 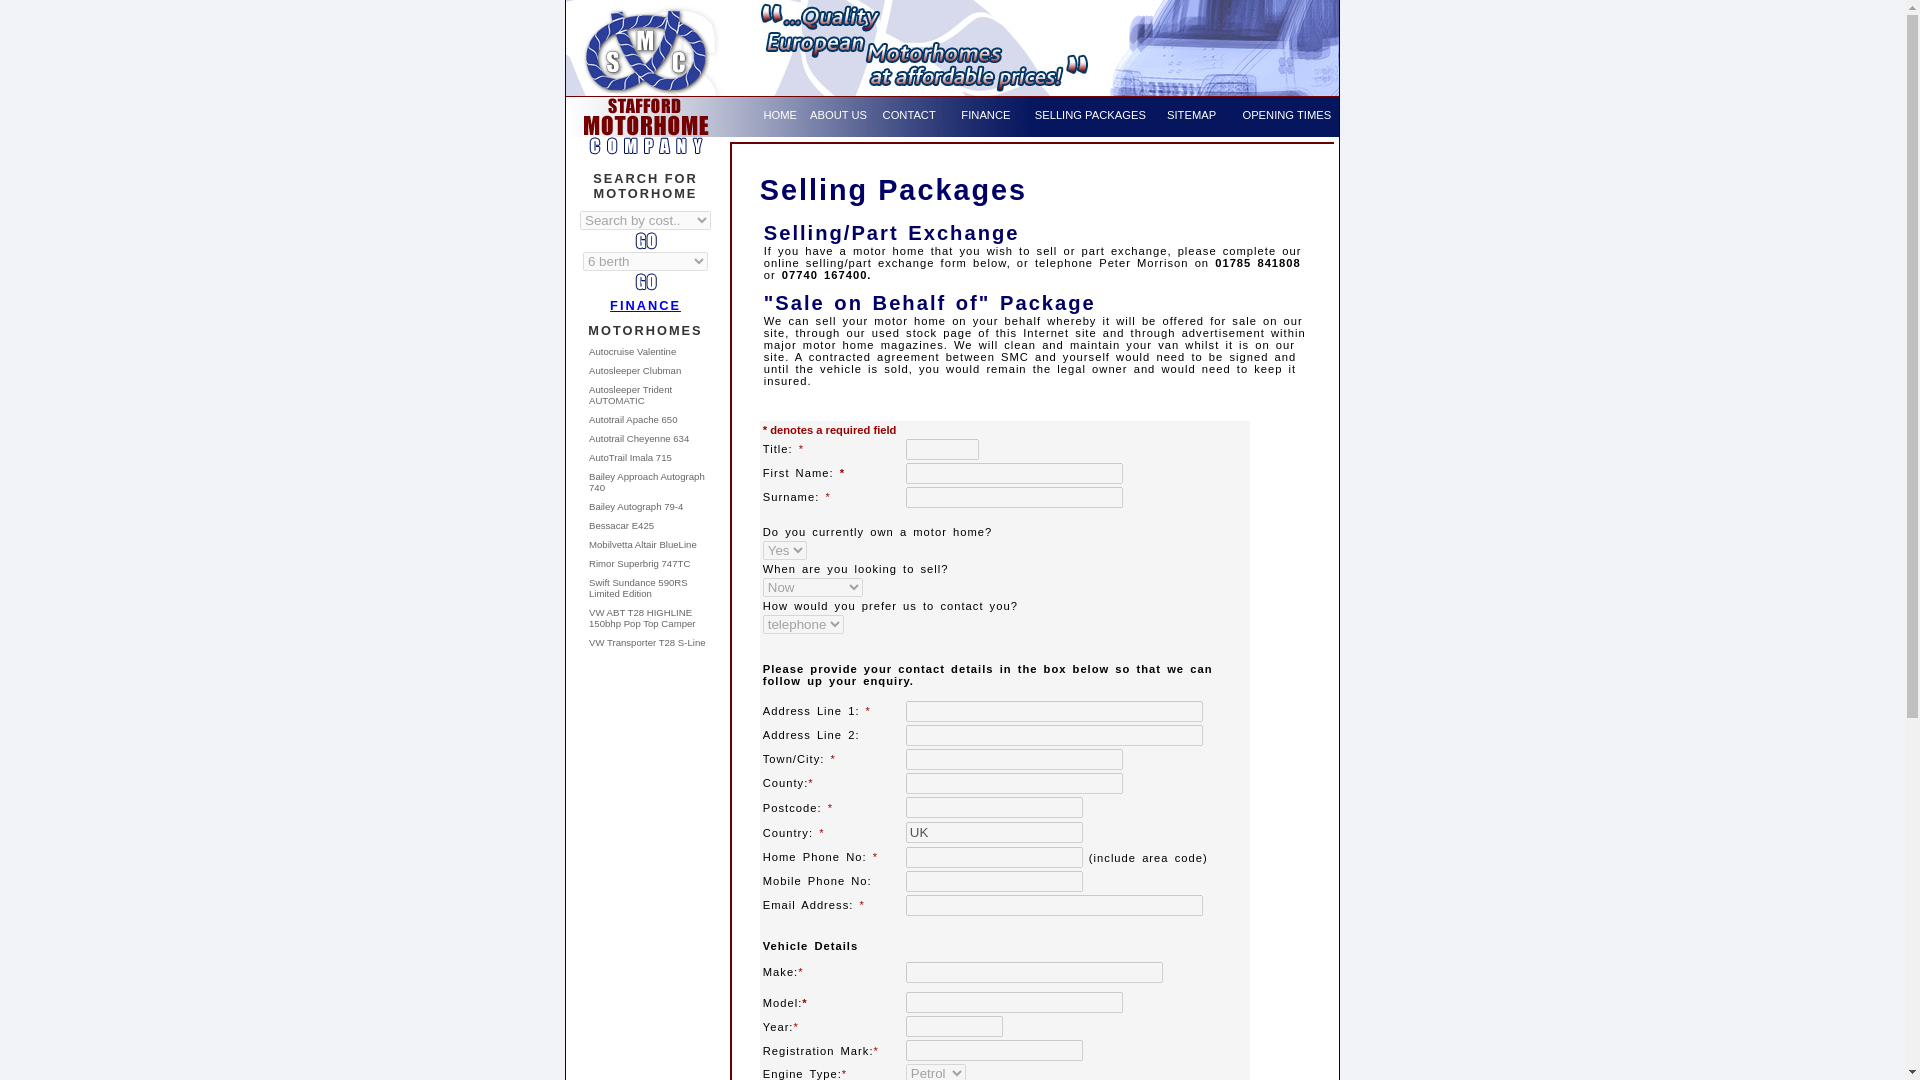 What do you see at coordinates (622, 525) in the screenshot?
I see `Bessacar E425` at bounding box center [622, 525].